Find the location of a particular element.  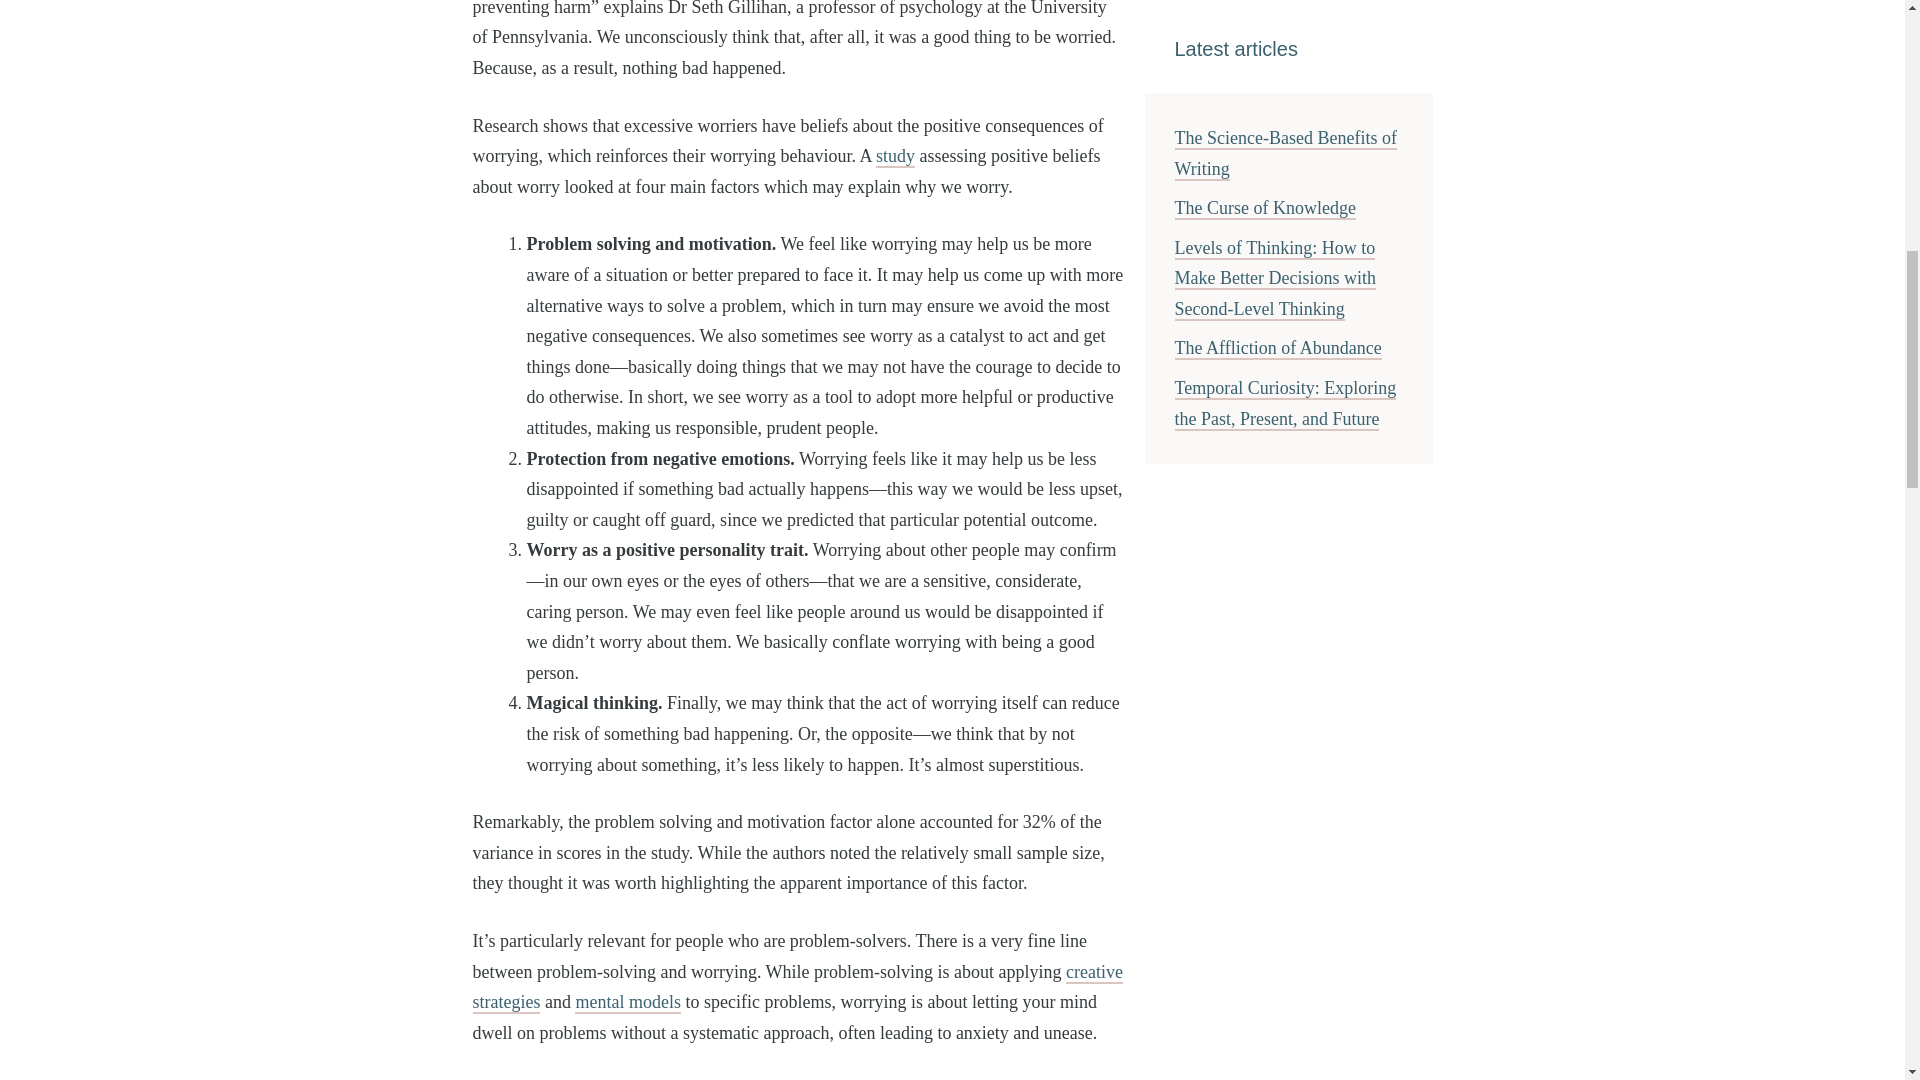

creative strategies is located at coordinates (798, 988).